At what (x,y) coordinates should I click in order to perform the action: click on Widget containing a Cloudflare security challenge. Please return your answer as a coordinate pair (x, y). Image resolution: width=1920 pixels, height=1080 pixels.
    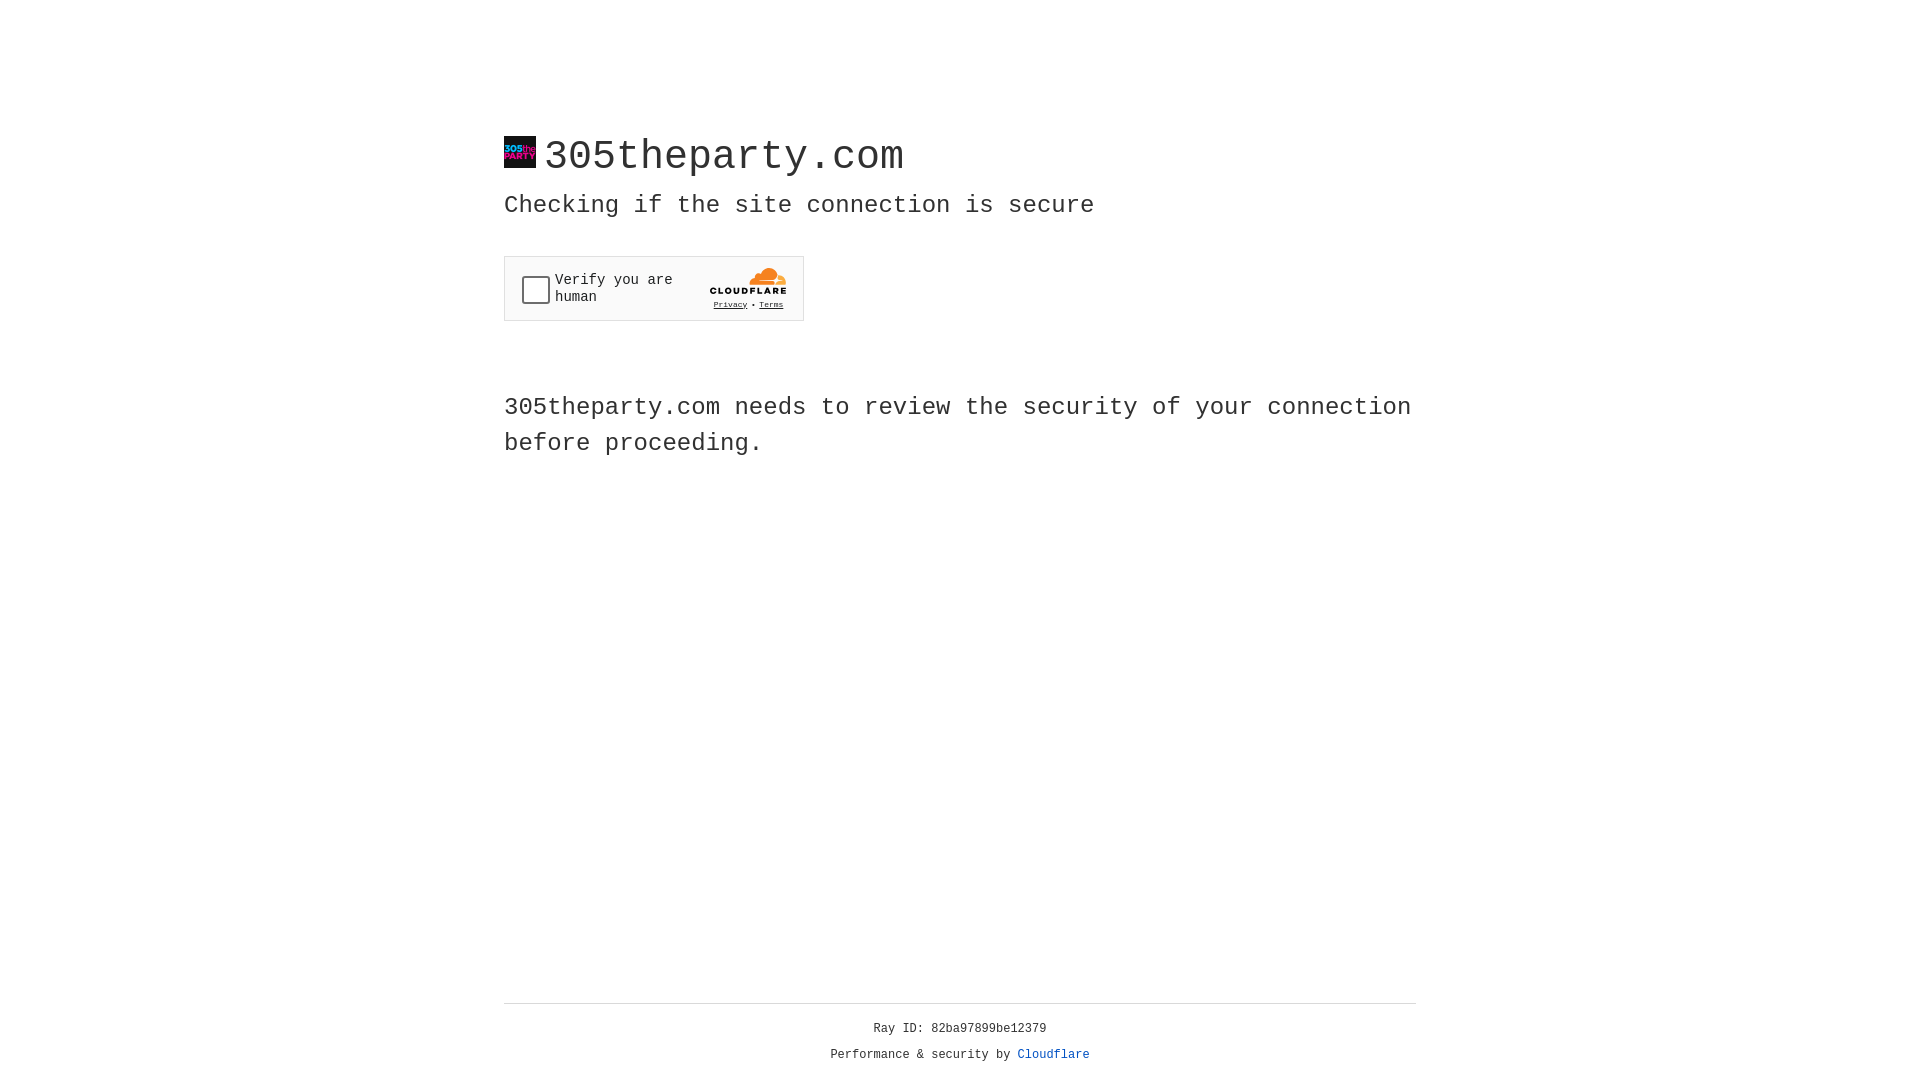
    Looking at the image, I should click on (654, 288).